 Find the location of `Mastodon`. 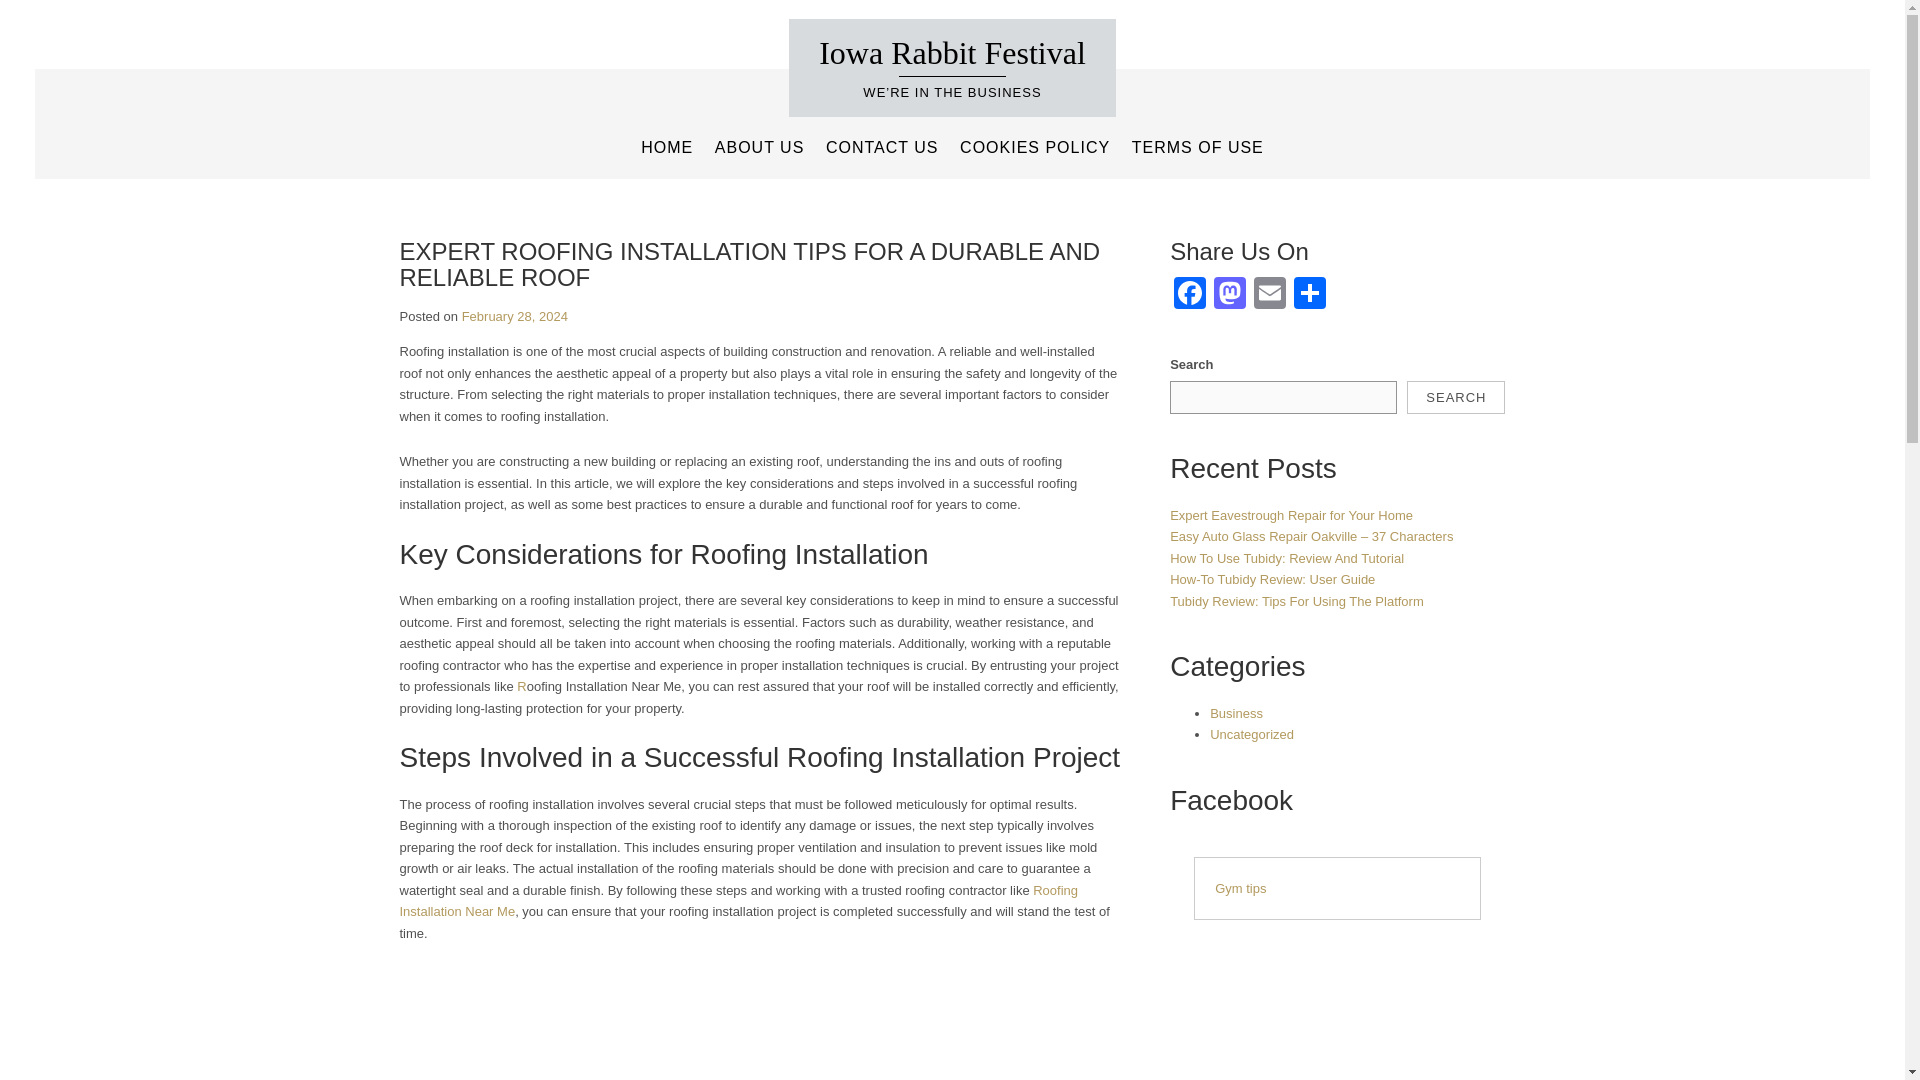

Mastodon is located at coordinates (1229, 295).